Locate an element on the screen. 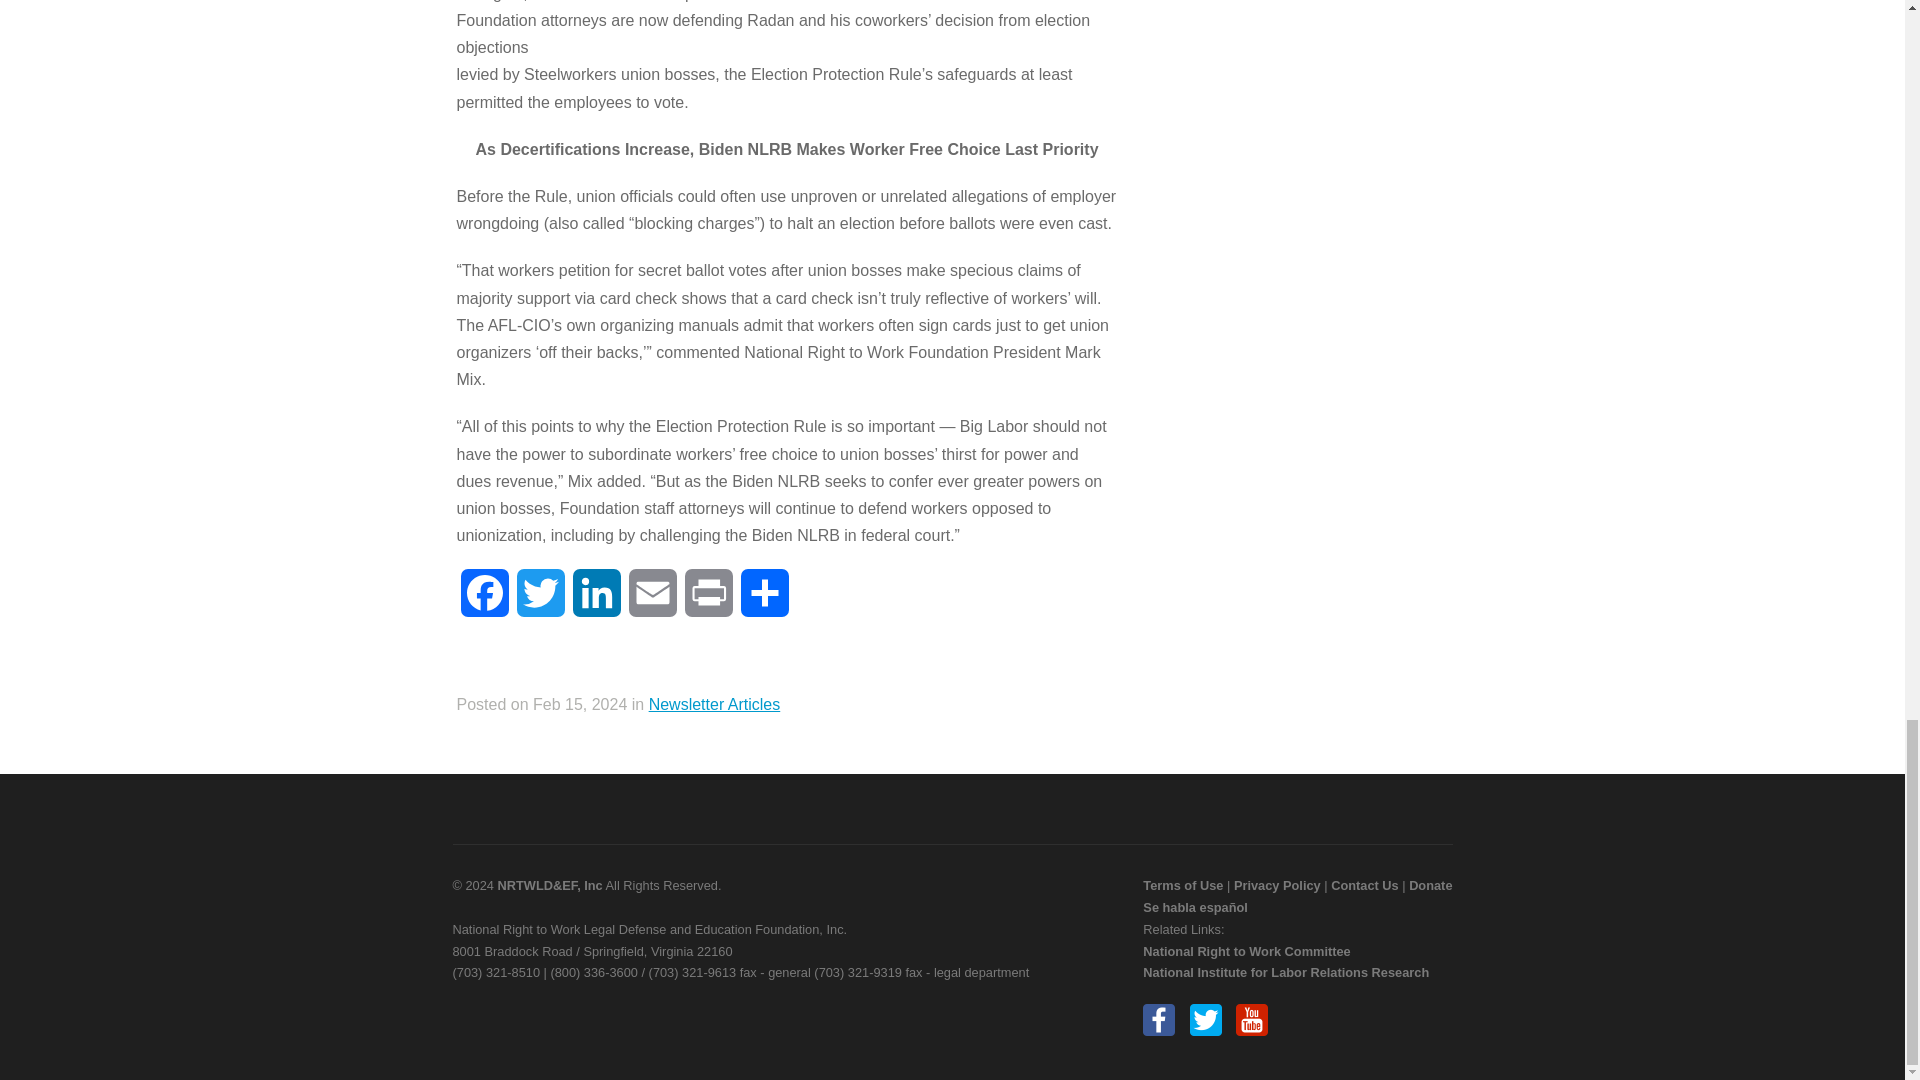  Terms of Use is located at coordinates (1182, 886).